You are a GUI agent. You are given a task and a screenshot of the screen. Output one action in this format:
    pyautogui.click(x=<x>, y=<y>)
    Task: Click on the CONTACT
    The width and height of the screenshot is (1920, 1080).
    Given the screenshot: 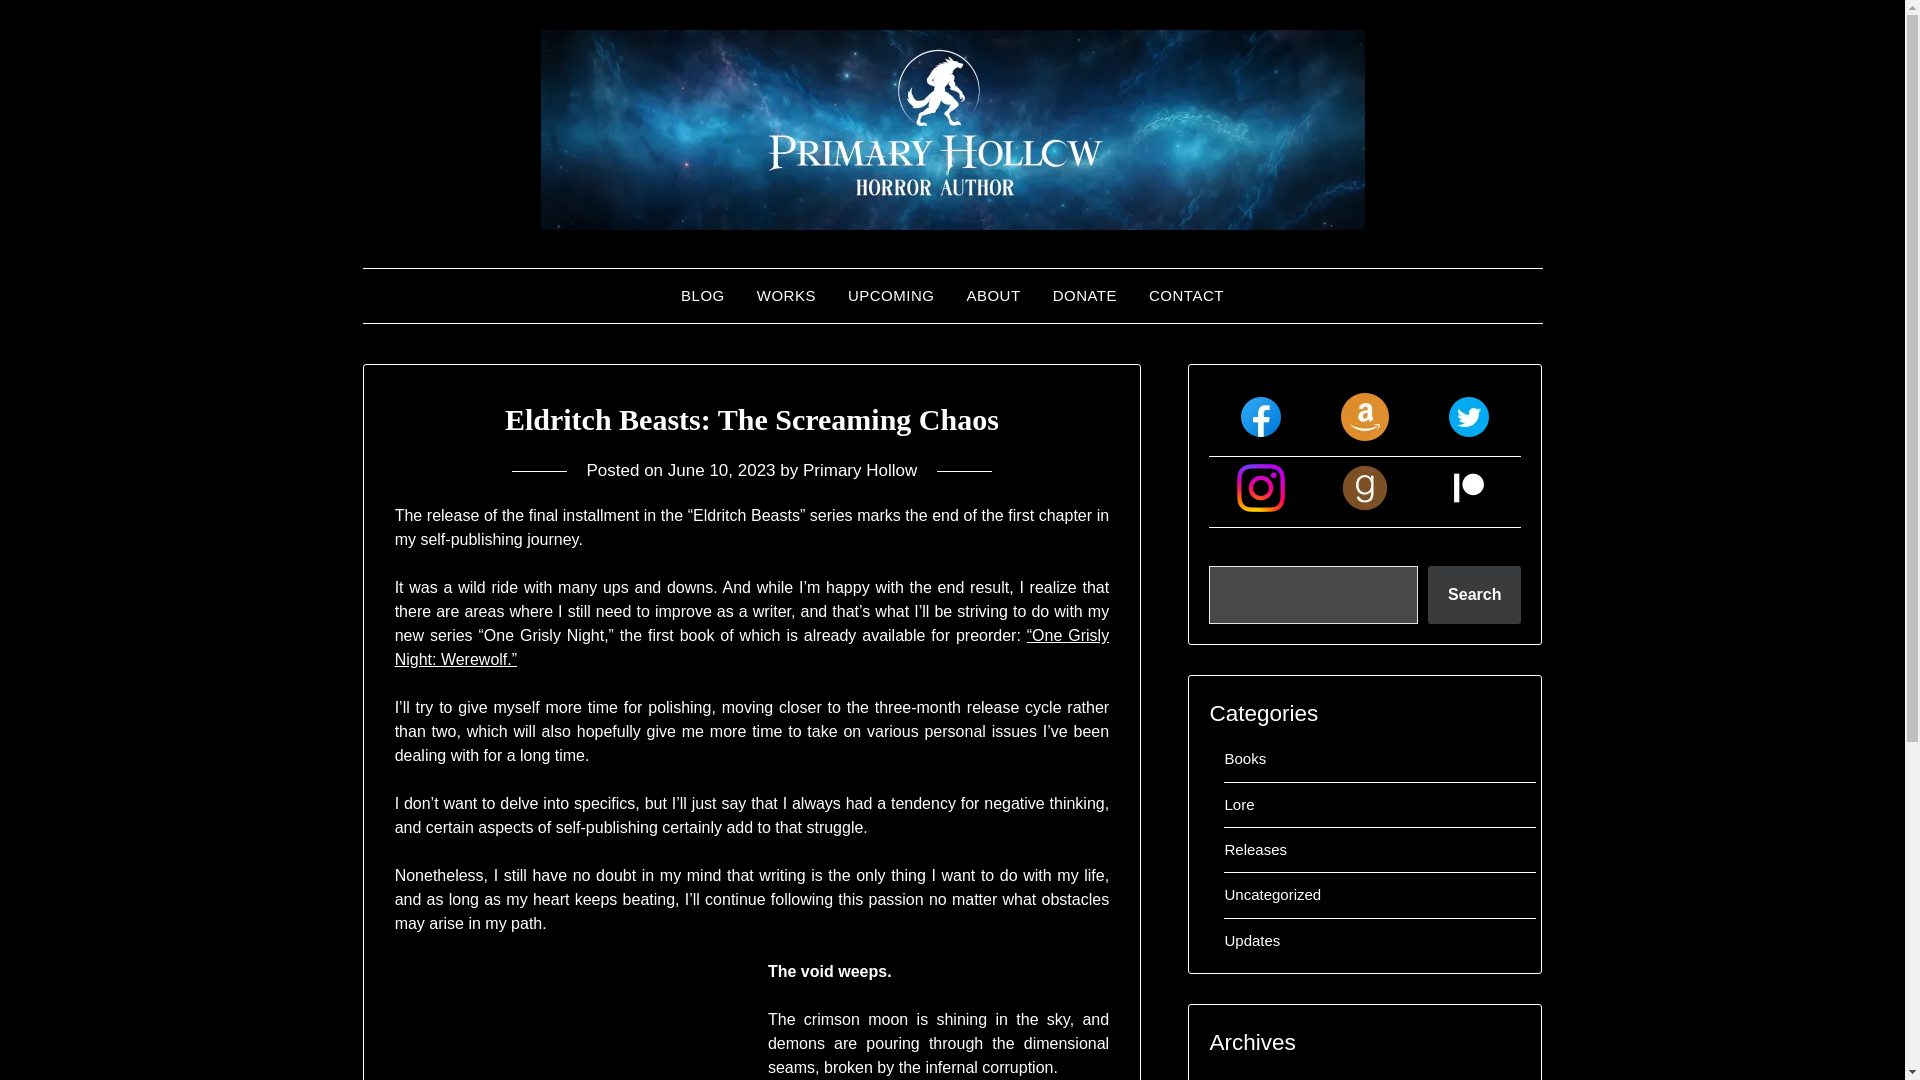 What is the action you would take?
    pyautogui.click(x=1186, y=295)
    